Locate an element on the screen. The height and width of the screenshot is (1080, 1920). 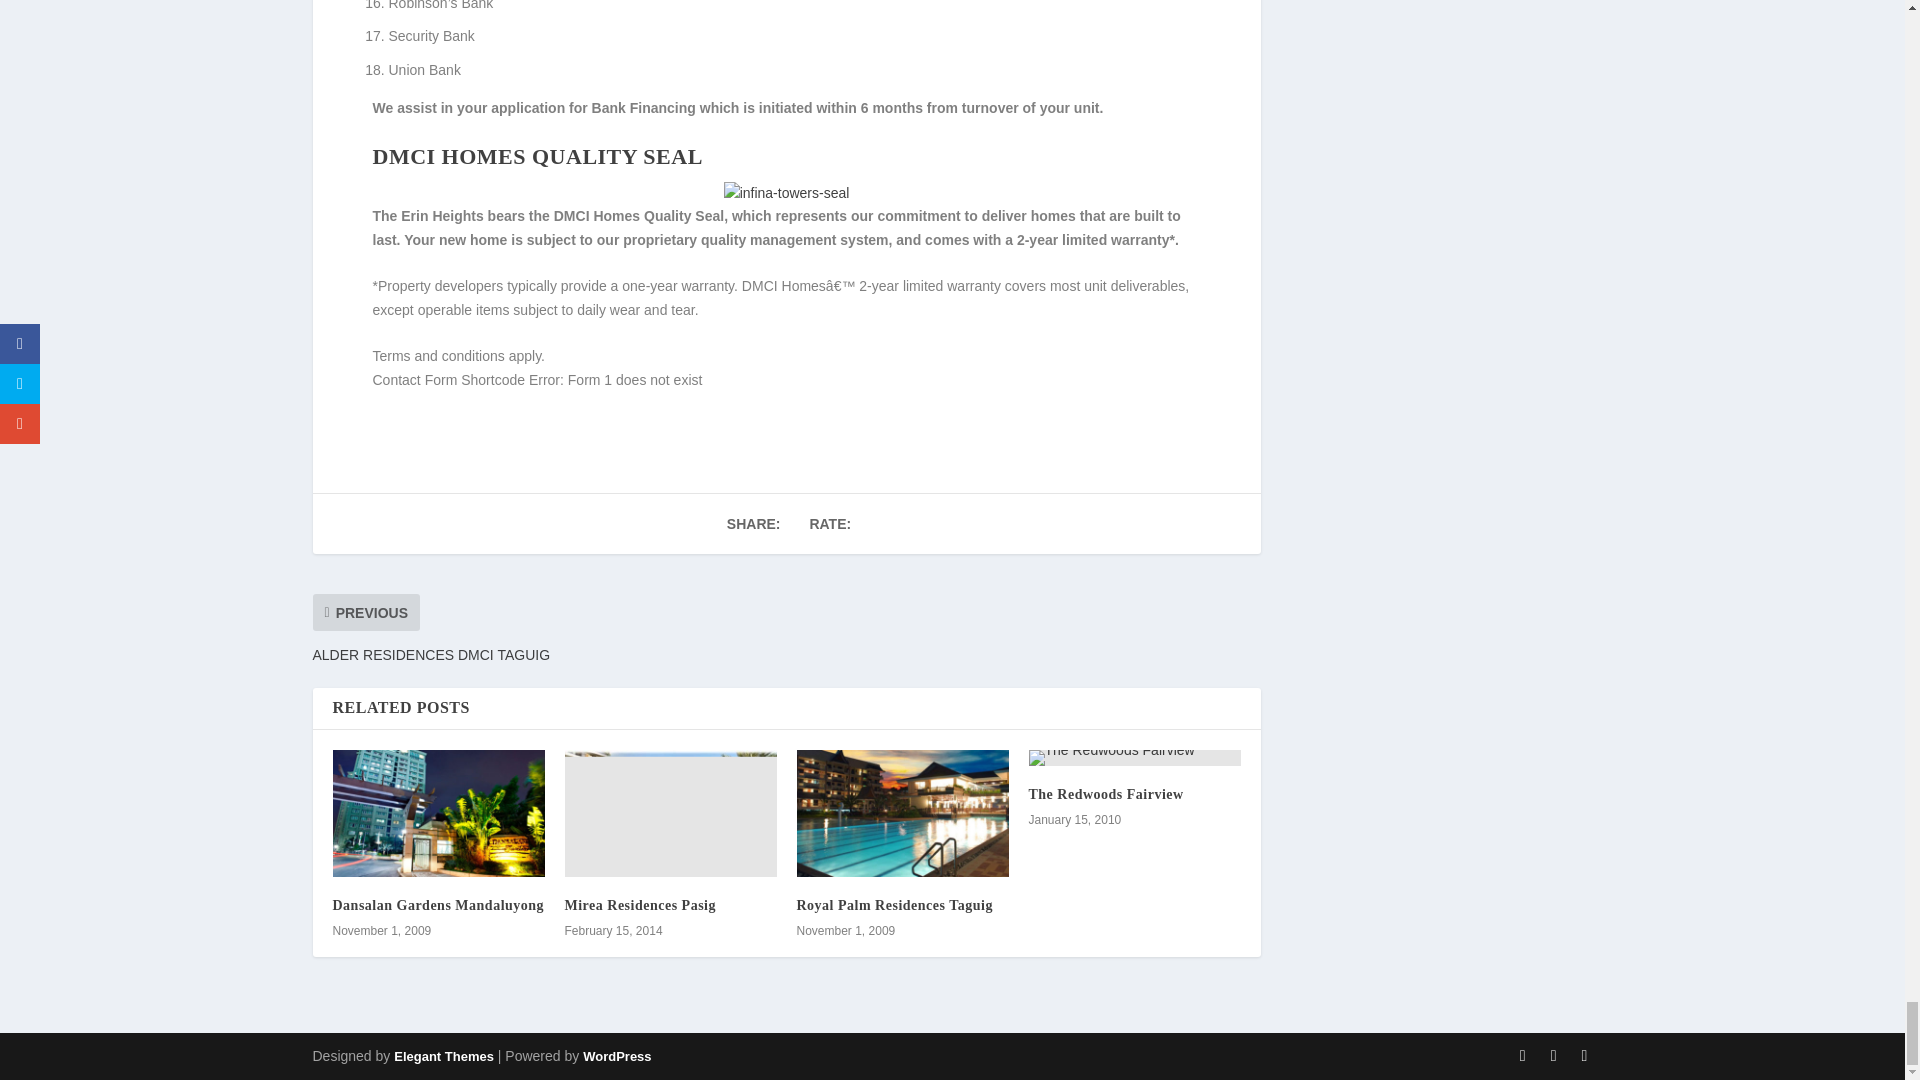
Mirea Residences Pasig is located at coordinates (670, 812).